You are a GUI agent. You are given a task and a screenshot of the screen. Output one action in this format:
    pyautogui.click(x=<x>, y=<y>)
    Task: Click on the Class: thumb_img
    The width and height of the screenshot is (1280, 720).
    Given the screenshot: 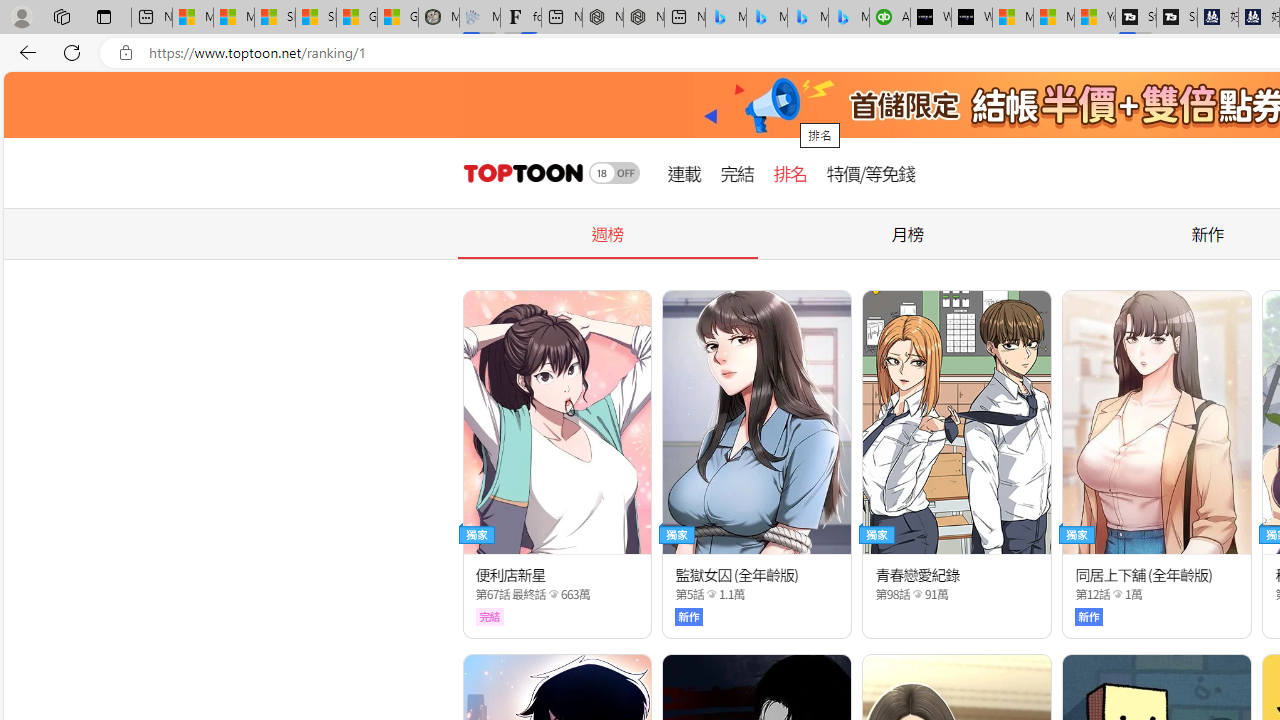 What is the action you would take?
    pyautogui.click(x=1156, y=422)
    